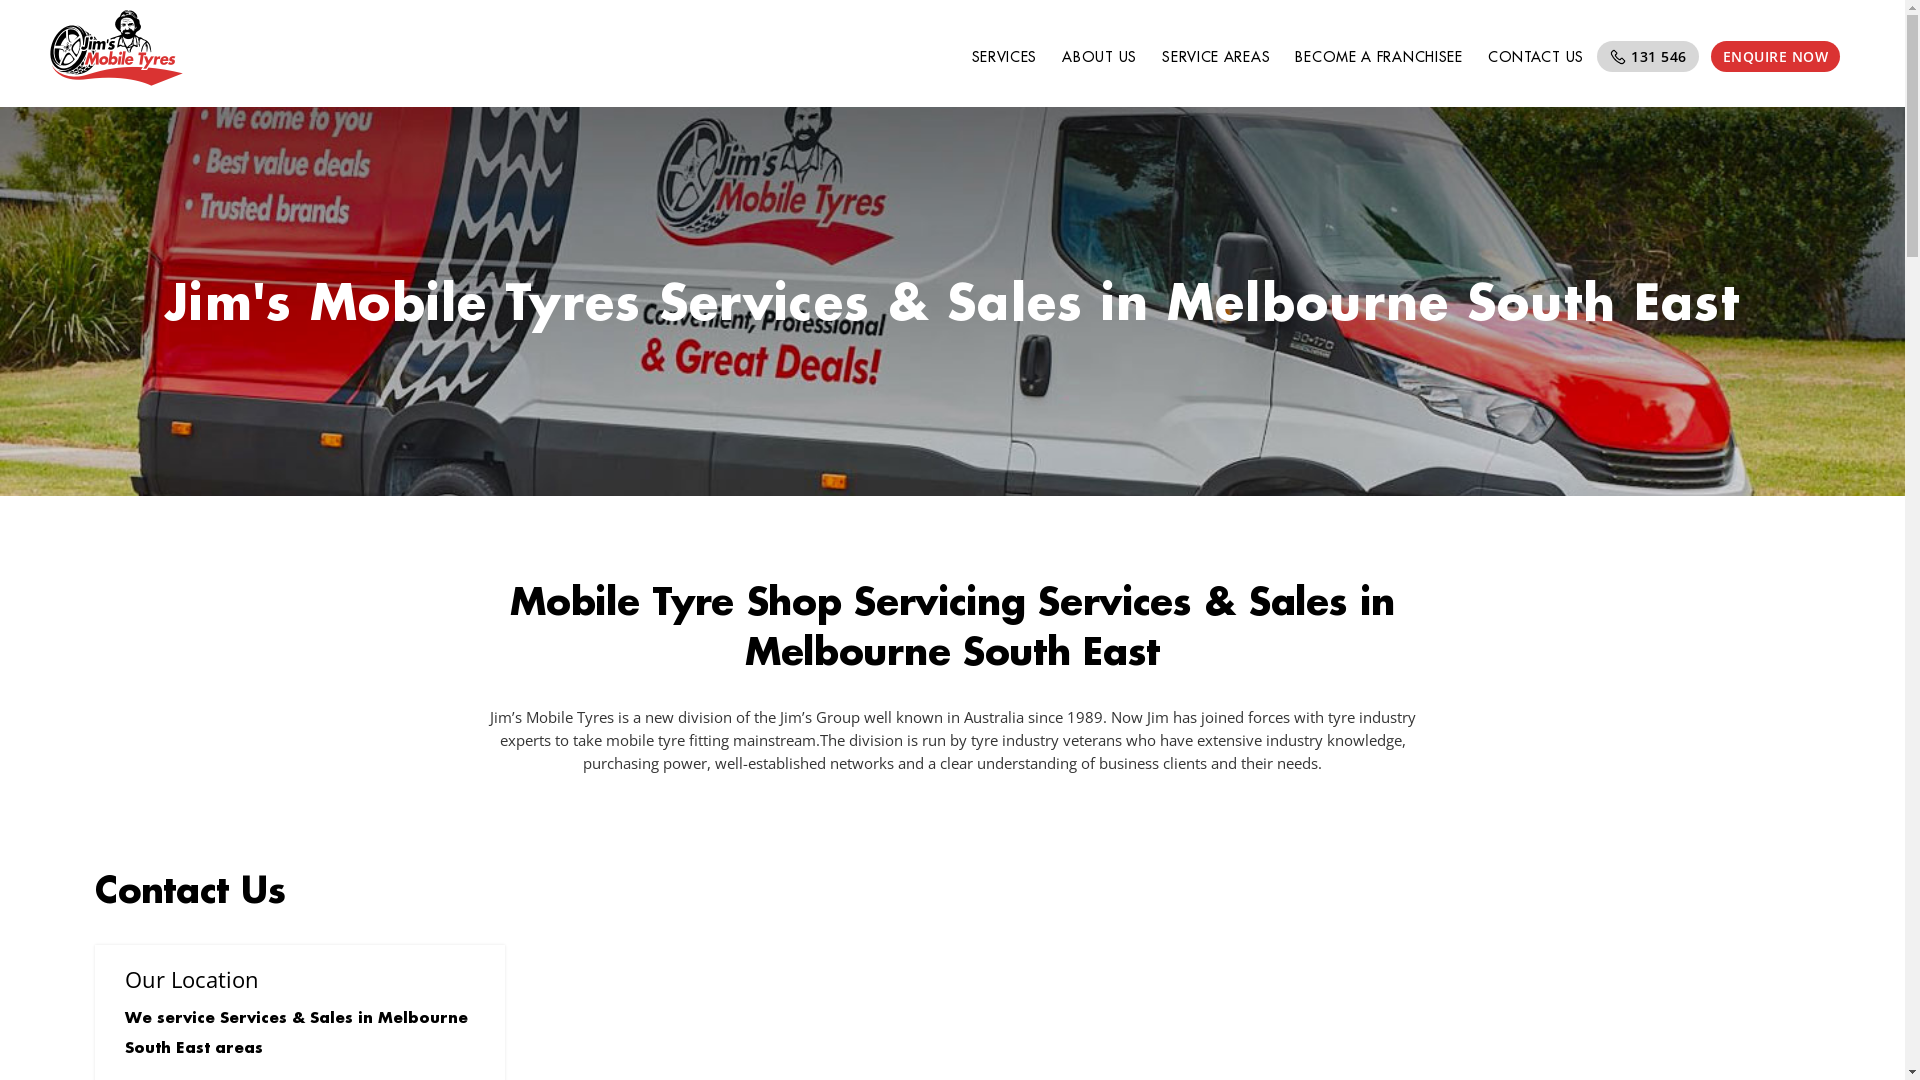  I want to click on SERVICE AREAS, so click(1216, 58).